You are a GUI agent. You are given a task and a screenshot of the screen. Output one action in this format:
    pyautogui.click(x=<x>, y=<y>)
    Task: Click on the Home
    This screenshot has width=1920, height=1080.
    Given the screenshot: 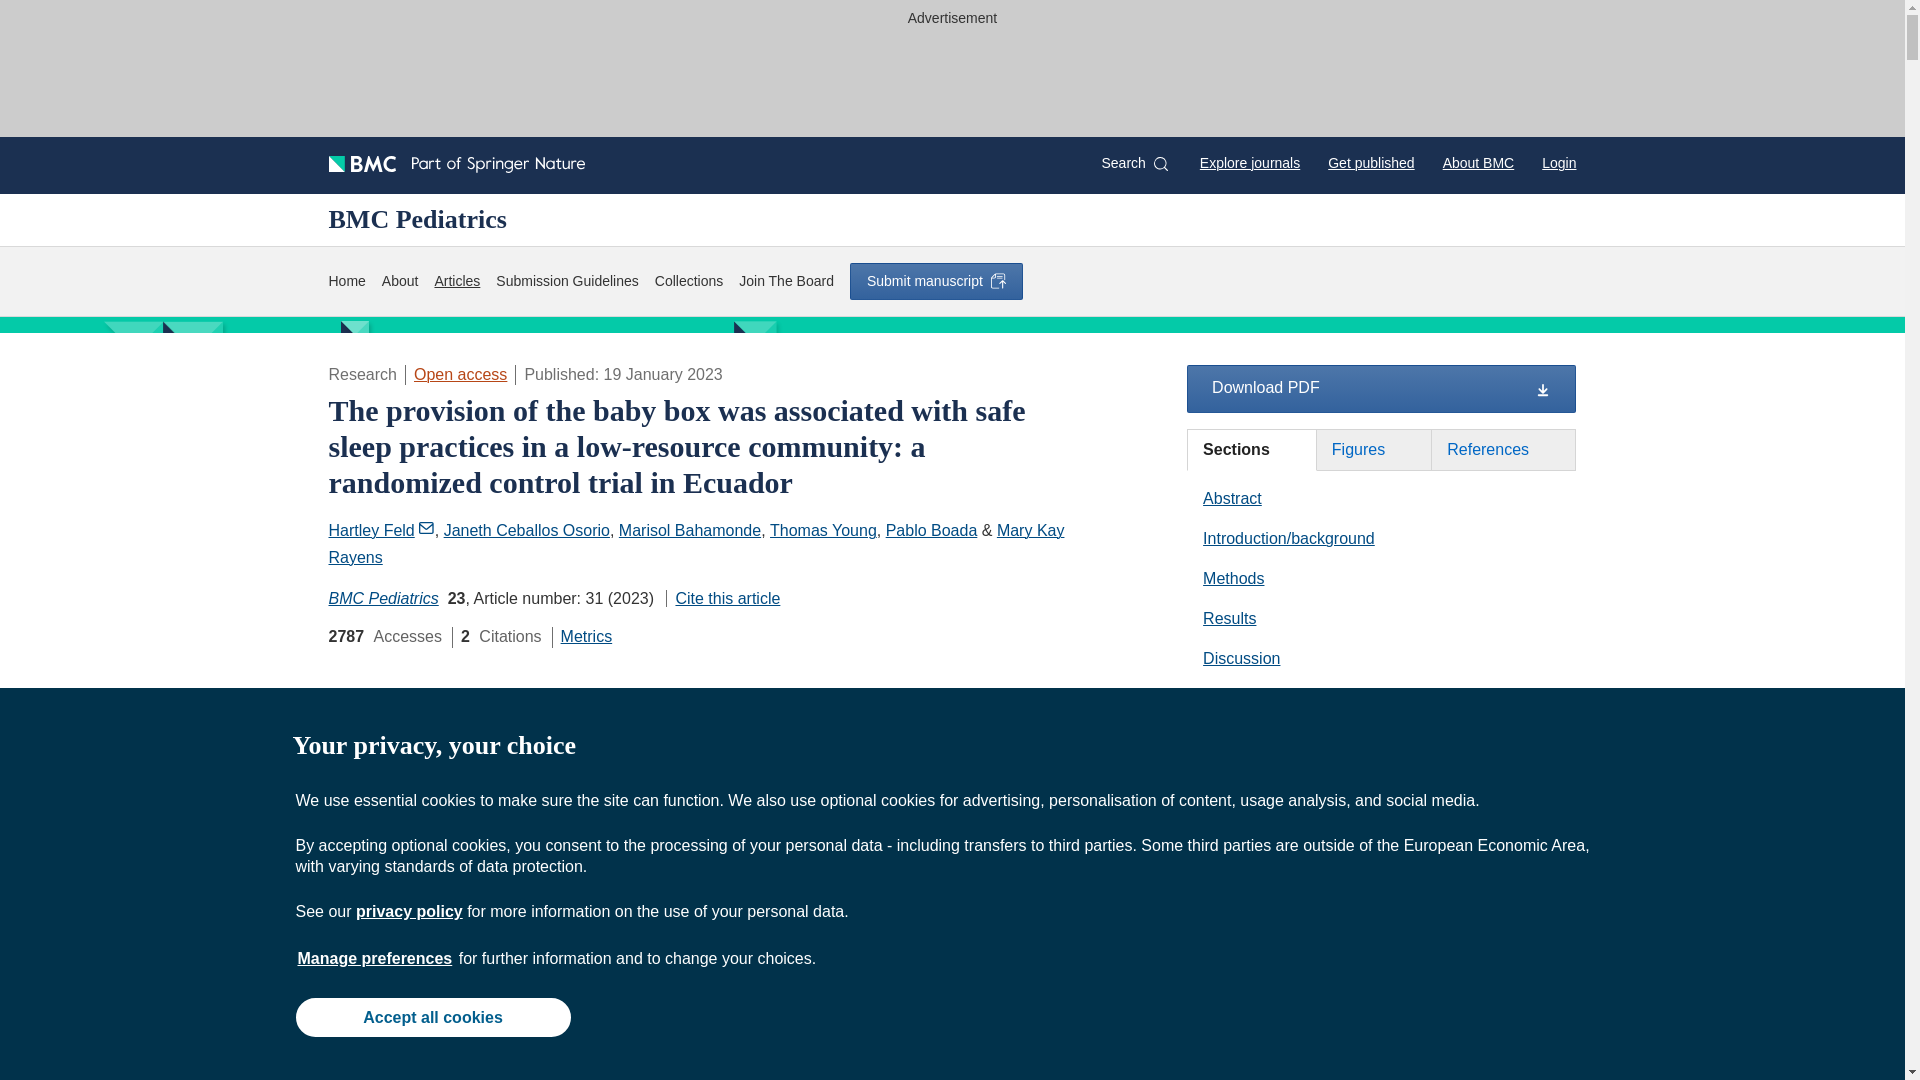 What is the action you would take?
    pyautogui.click(x=346, y=281)
    